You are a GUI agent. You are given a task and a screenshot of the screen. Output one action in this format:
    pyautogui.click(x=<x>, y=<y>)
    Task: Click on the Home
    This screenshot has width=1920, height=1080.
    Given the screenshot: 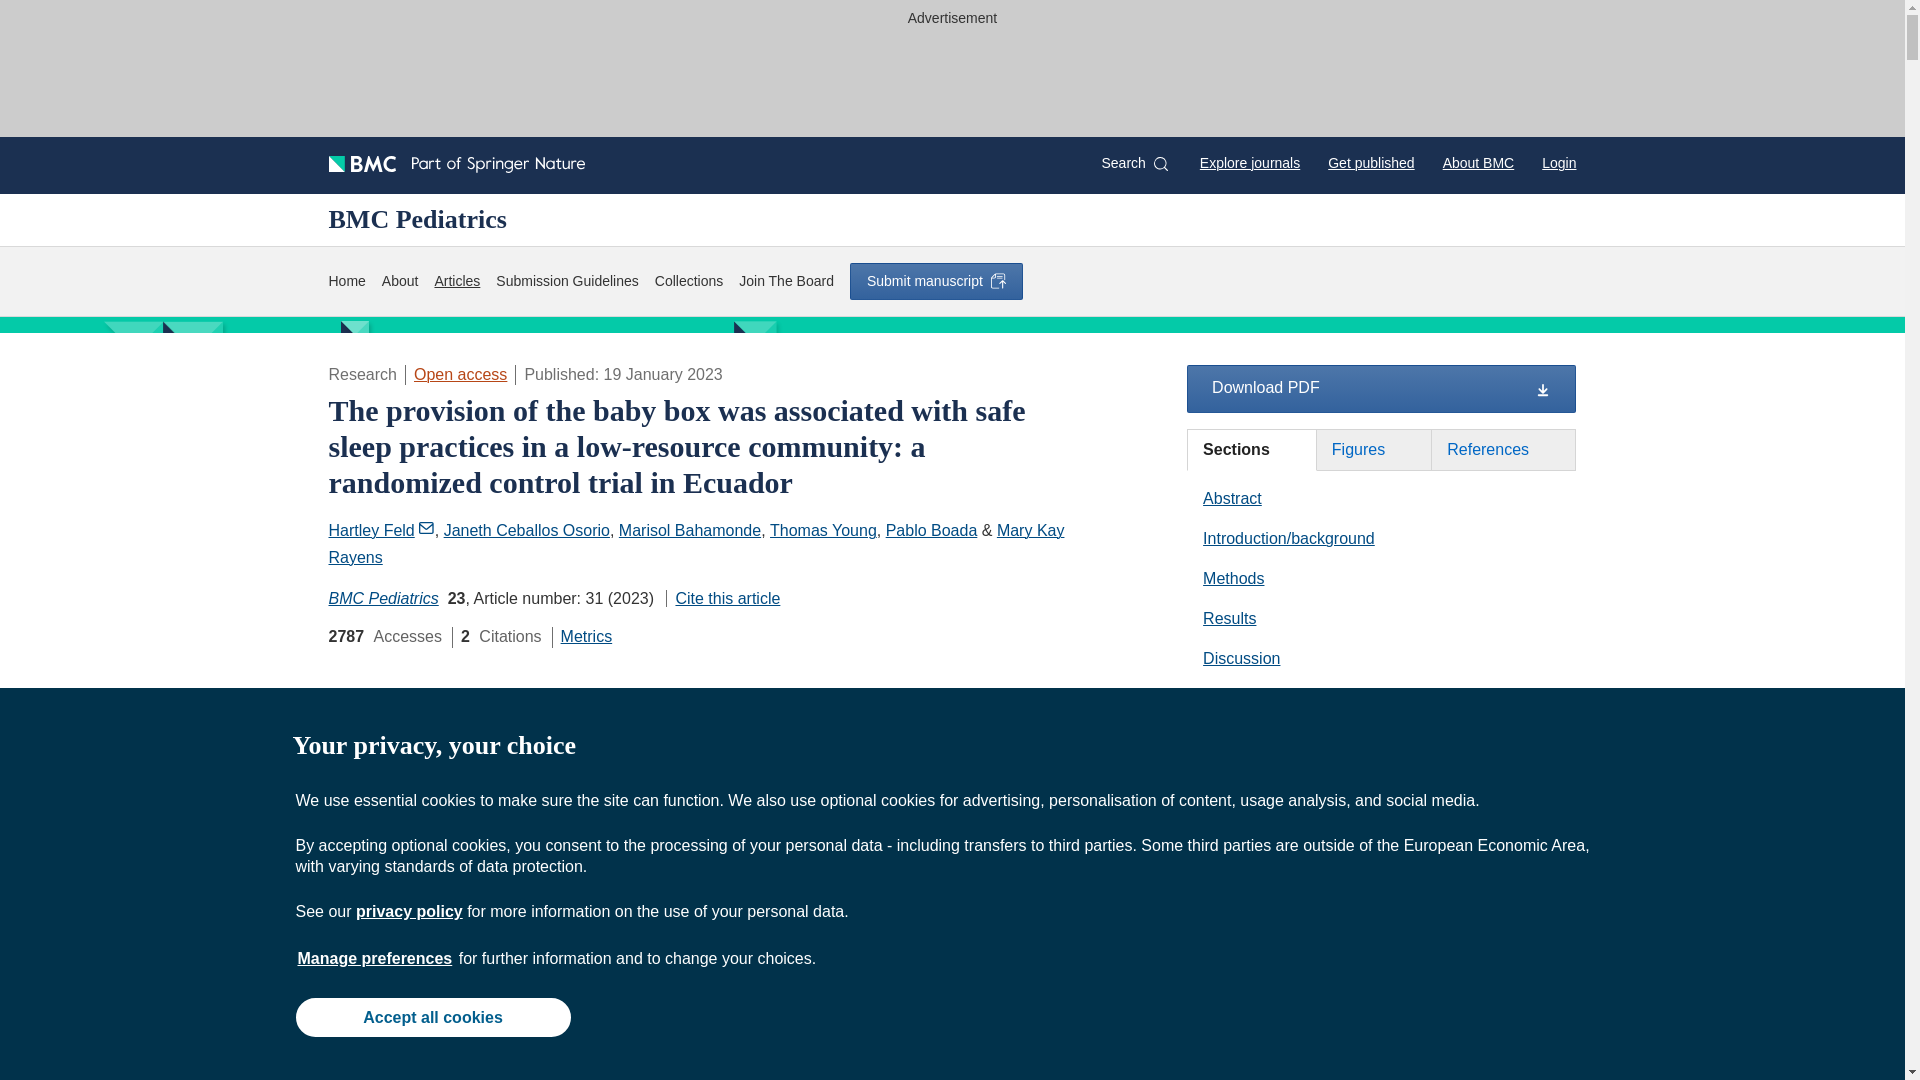 What is the action you would take?
    pyautogui.click(x=346, y=281)
    